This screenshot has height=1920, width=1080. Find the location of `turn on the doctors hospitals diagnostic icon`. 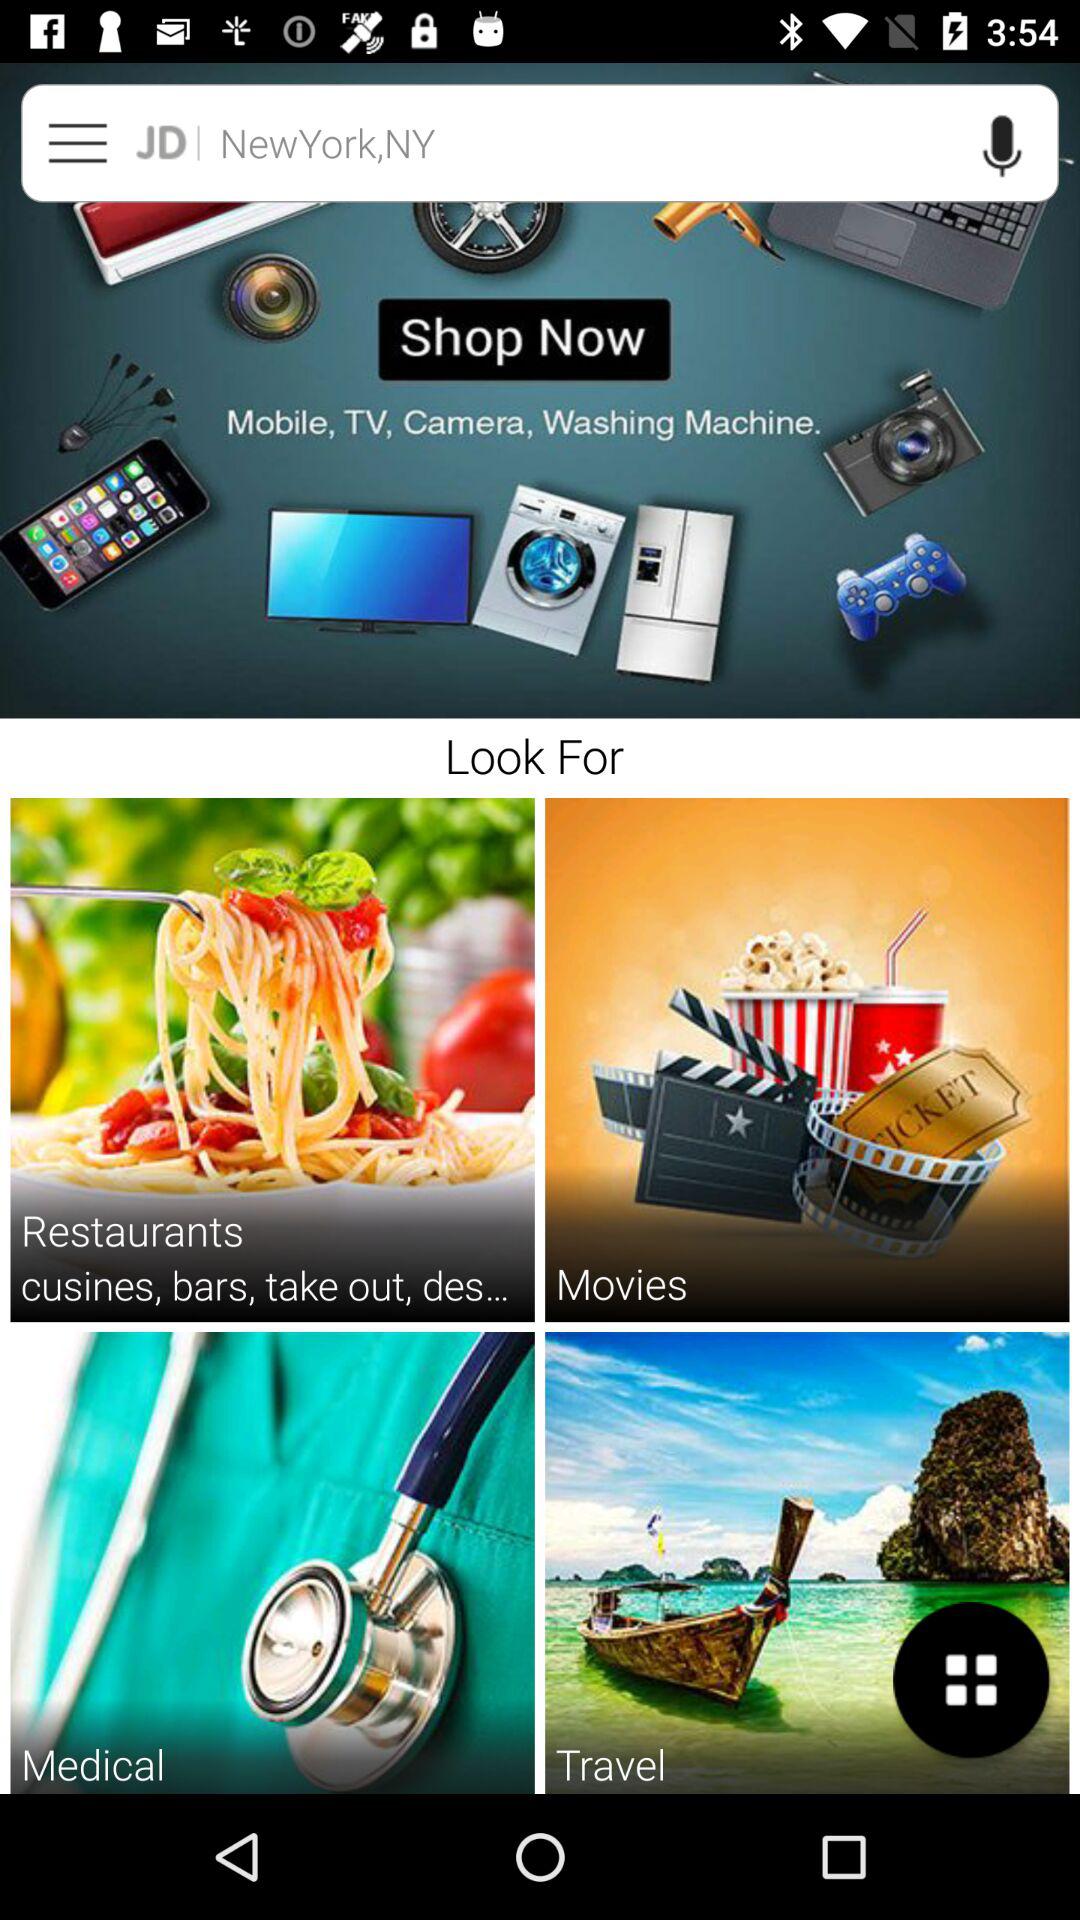

turn on the doctors hospitals diagnostic icon is located at coordinates (272, 1792).